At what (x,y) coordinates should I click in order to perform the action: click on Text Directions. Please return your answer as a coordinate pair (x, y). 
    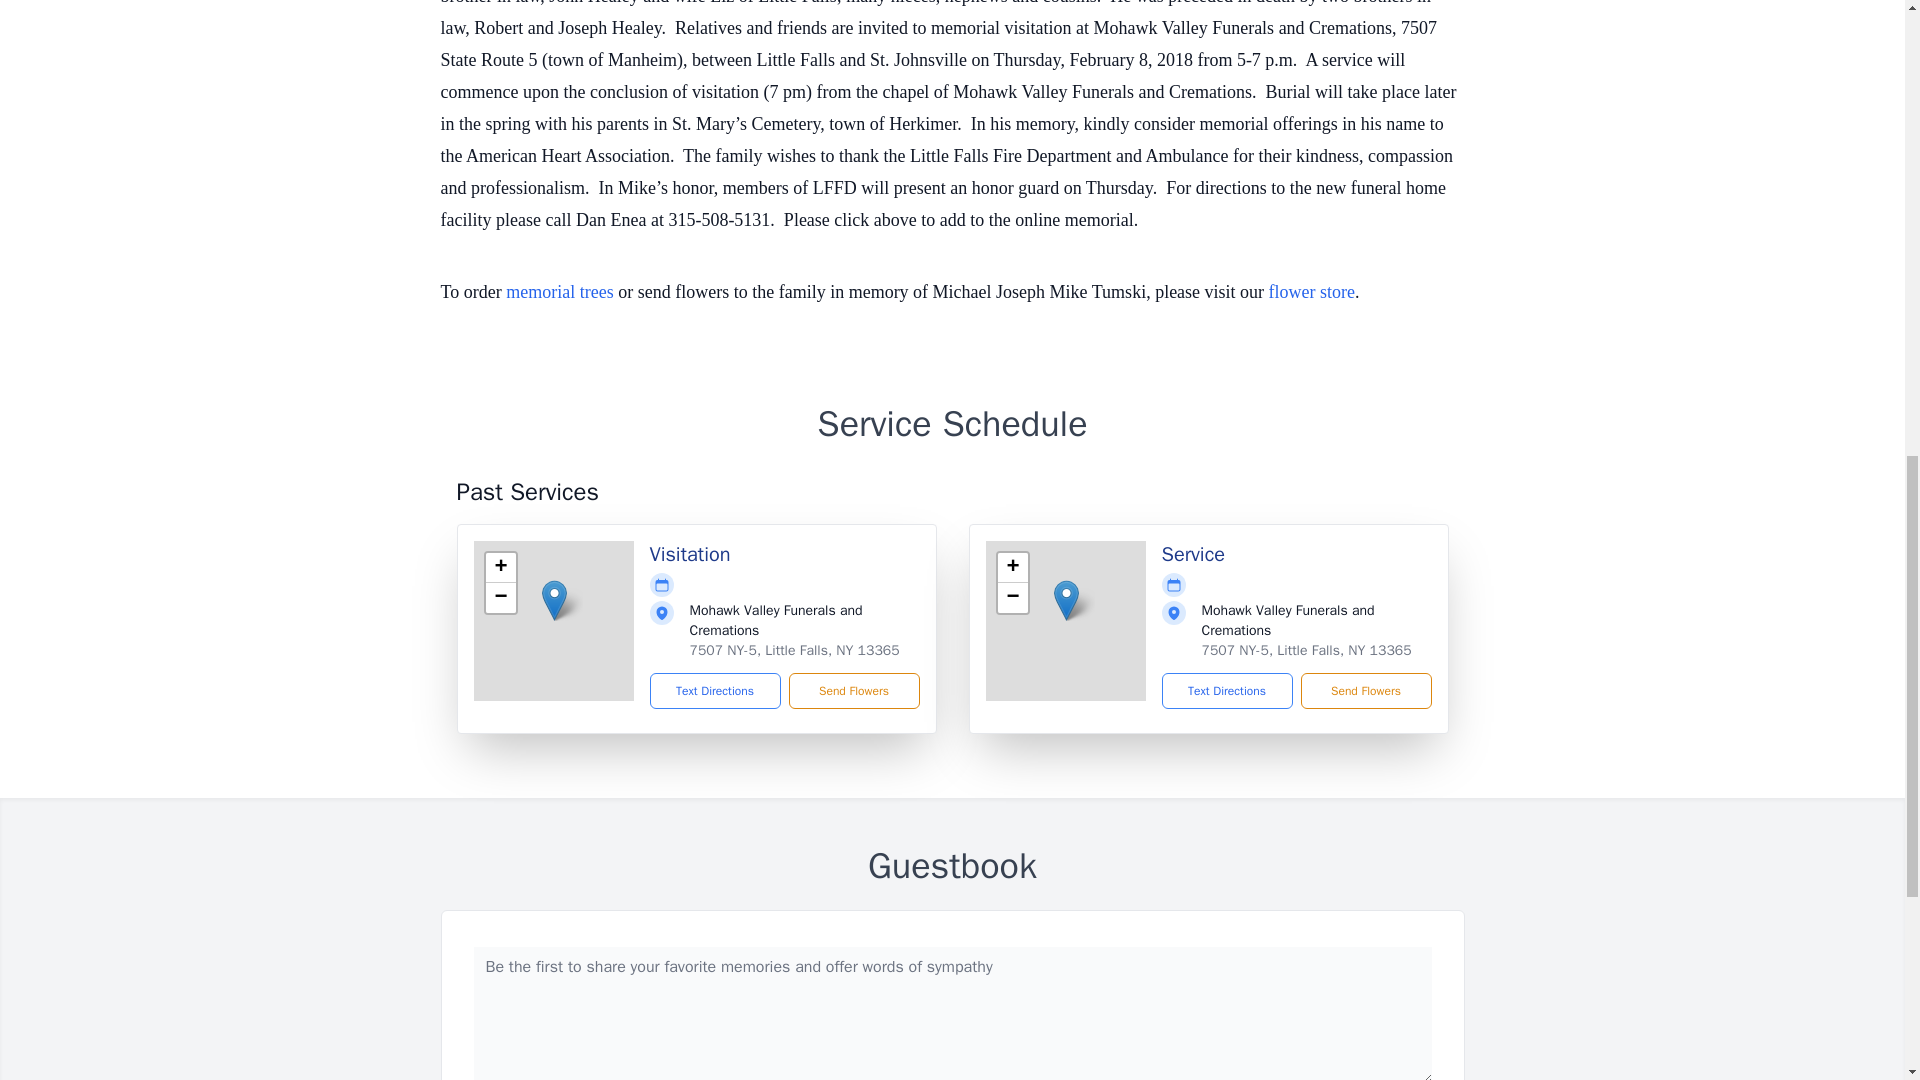
    Looking at the image, I should click on (716, 690).